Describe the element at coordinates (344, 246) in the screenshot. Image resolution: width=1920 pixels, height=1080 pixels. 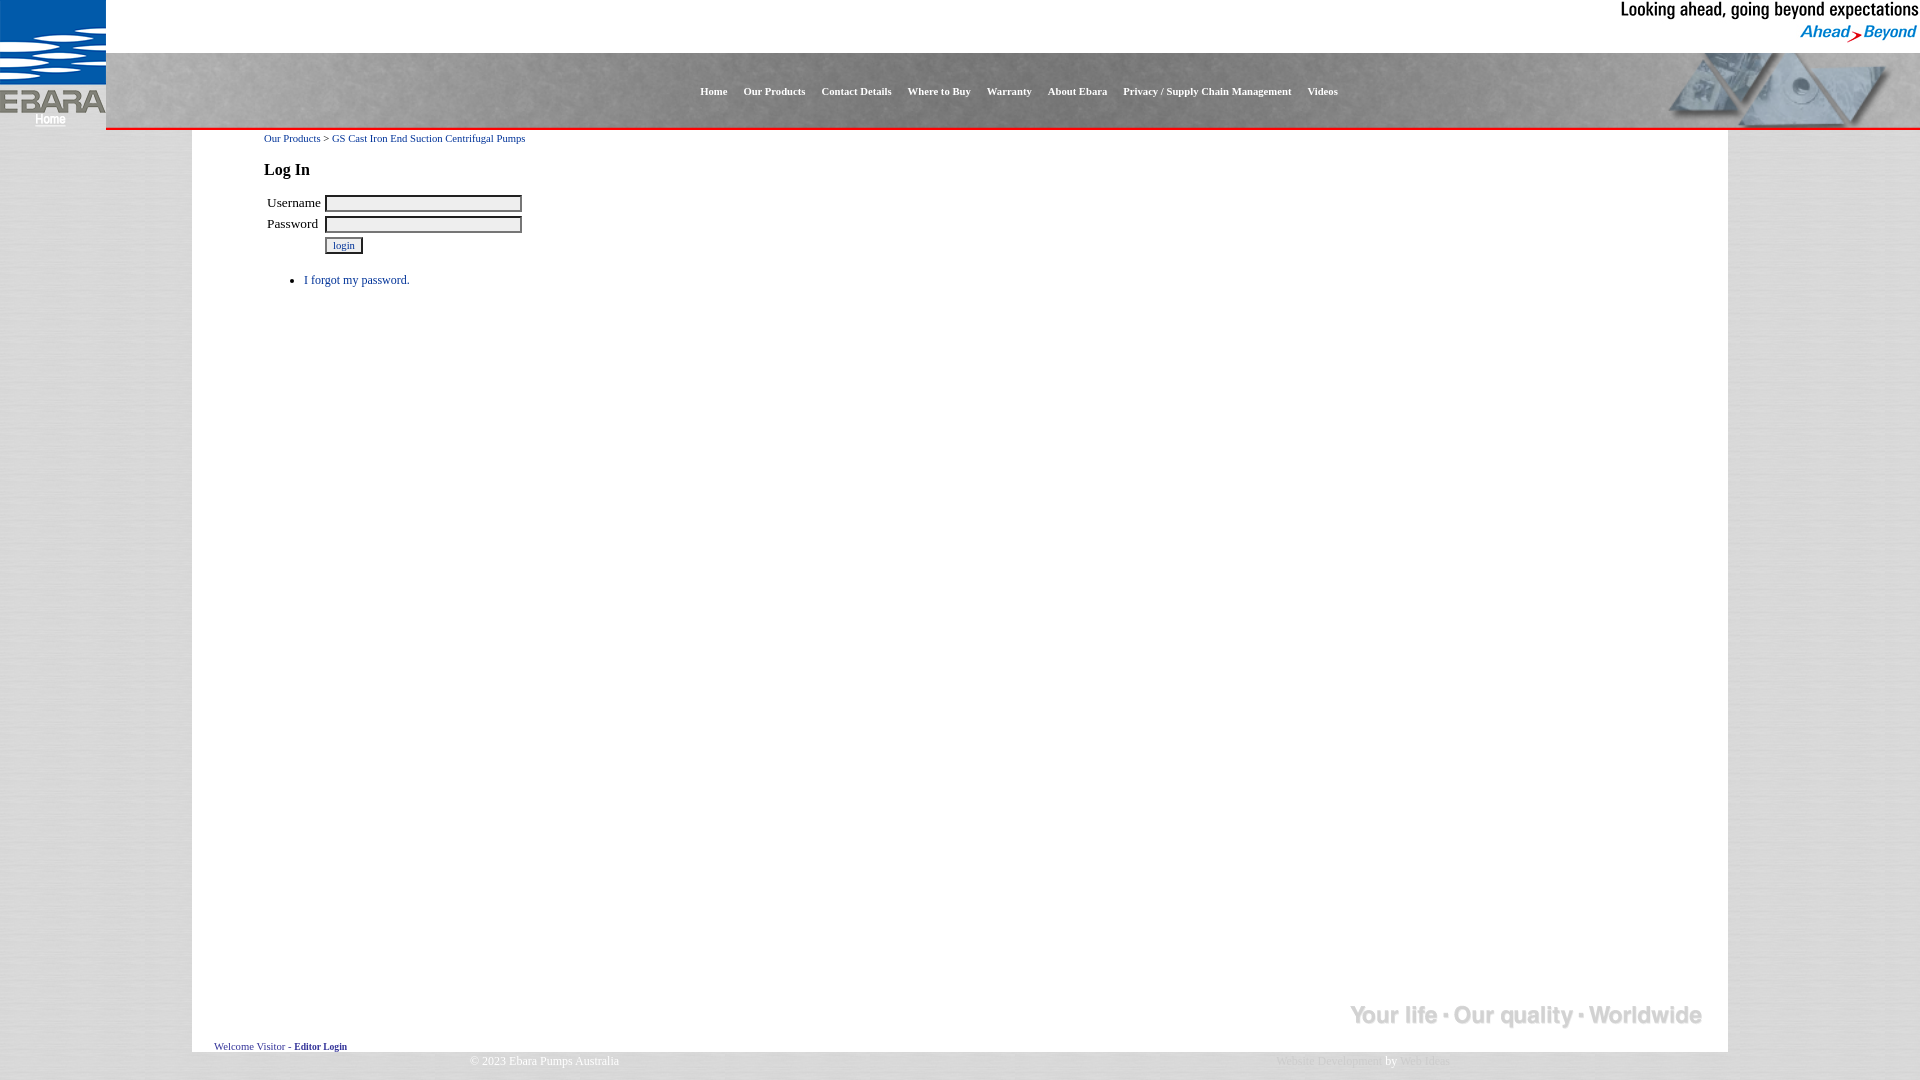
I see `login` at that location.